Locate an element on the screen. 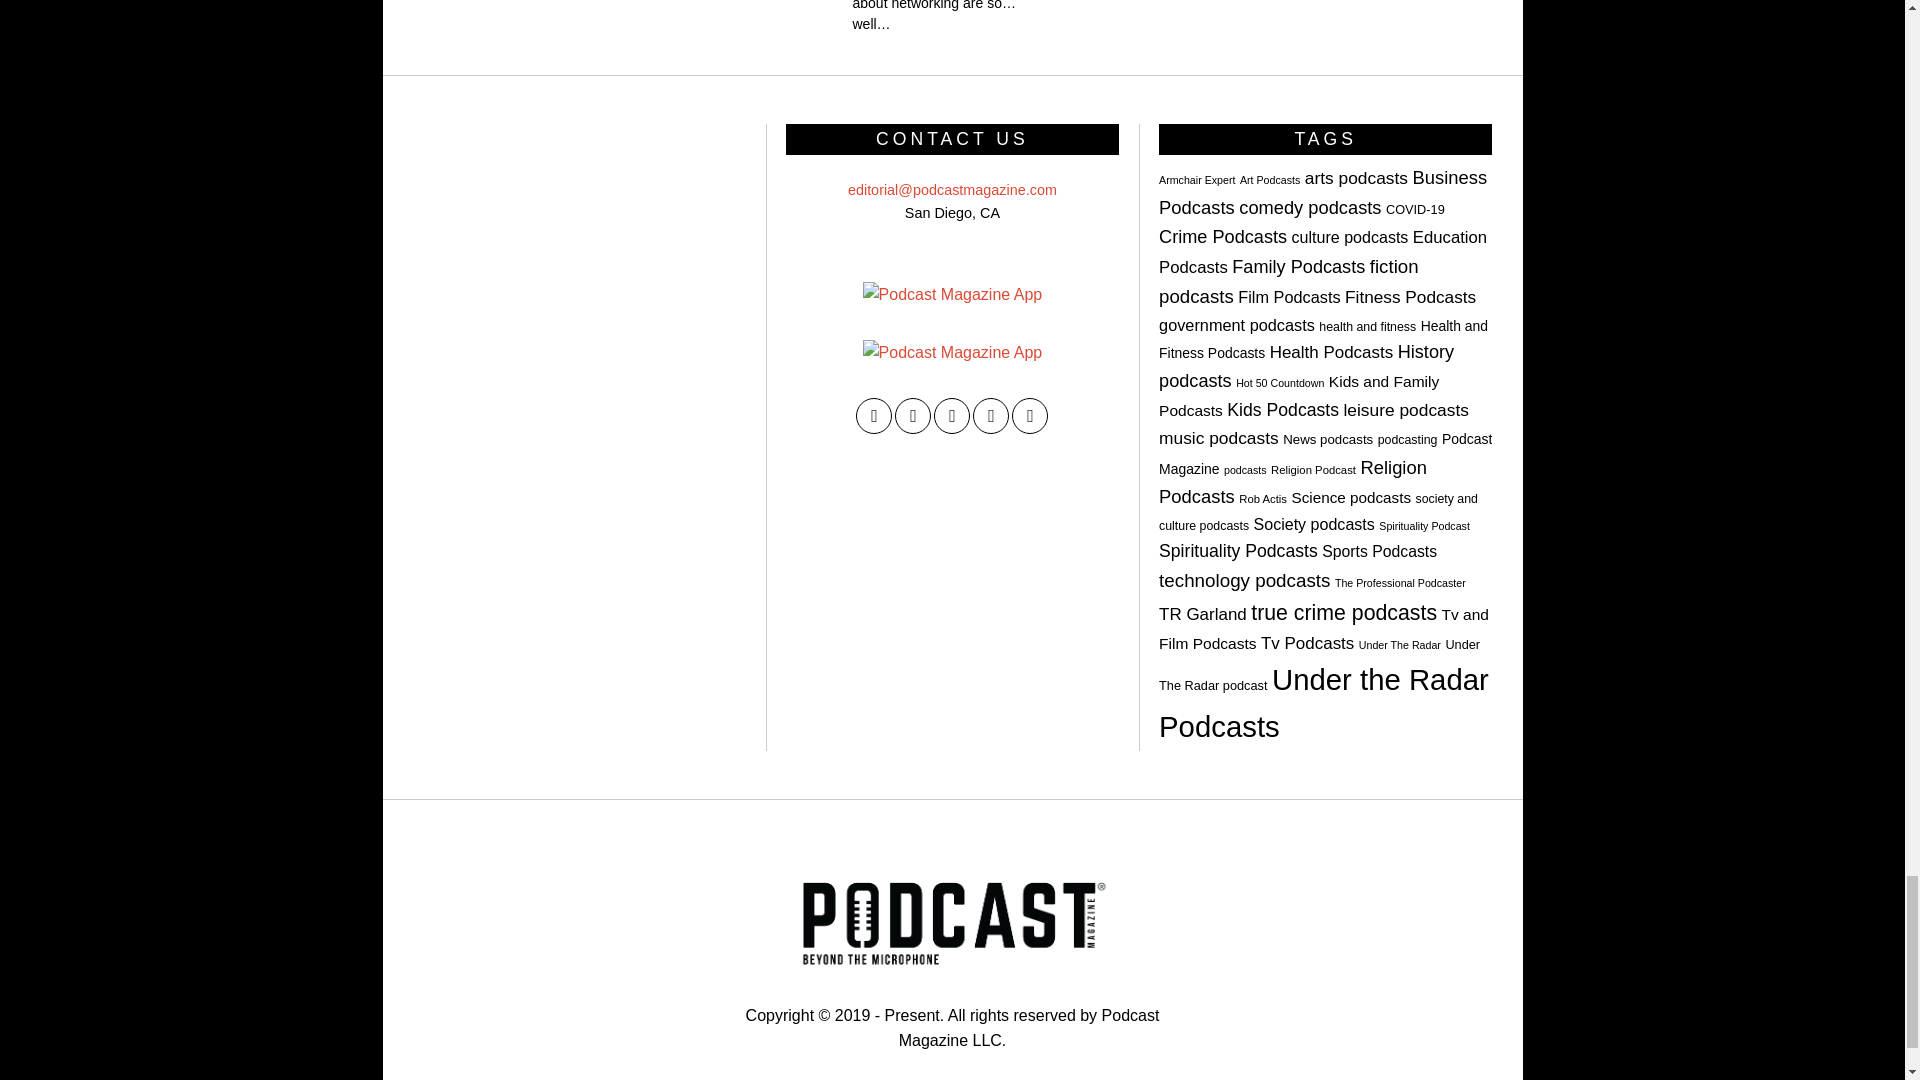 The width and height of the screenshot is (1920, 1080). Pinterest is located at coordinates (991, 416).